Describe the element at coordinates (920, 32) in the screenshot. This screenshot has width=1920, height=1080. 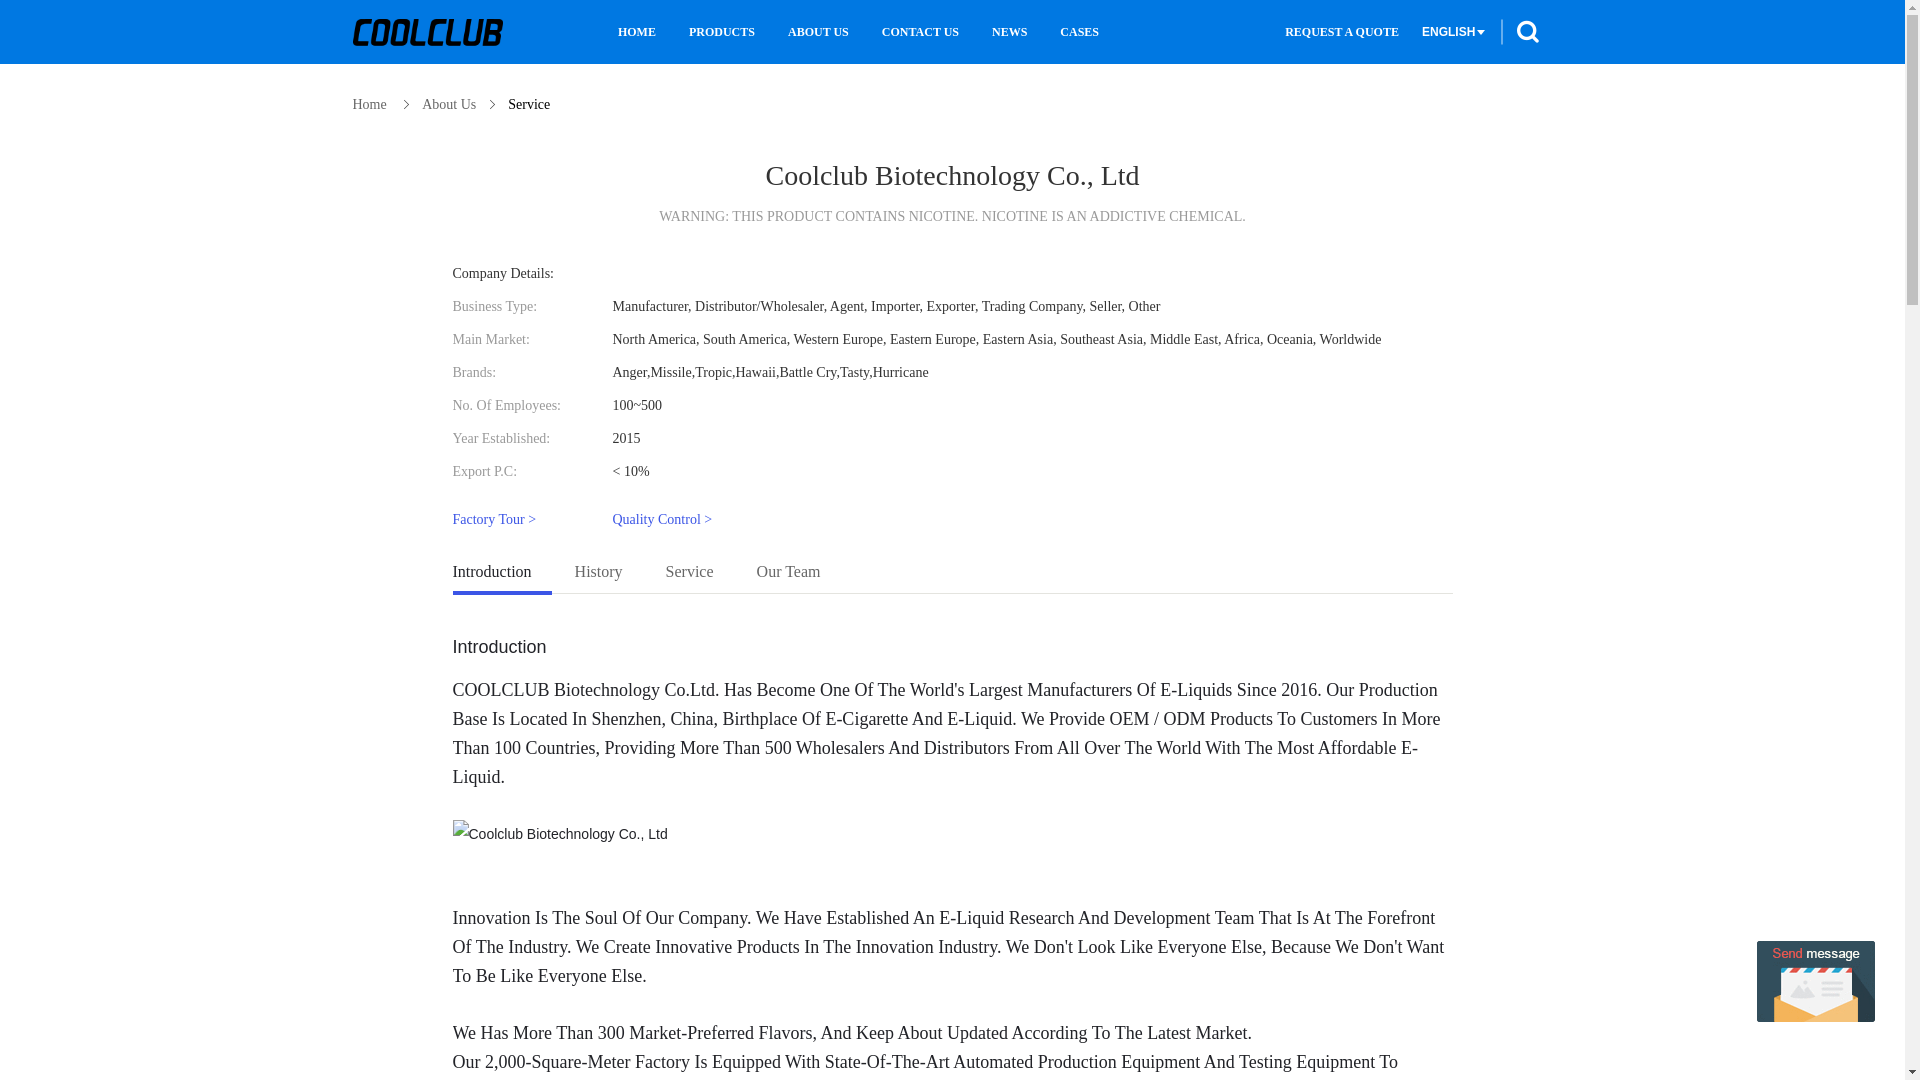
I see `CONTACT US` at that location.